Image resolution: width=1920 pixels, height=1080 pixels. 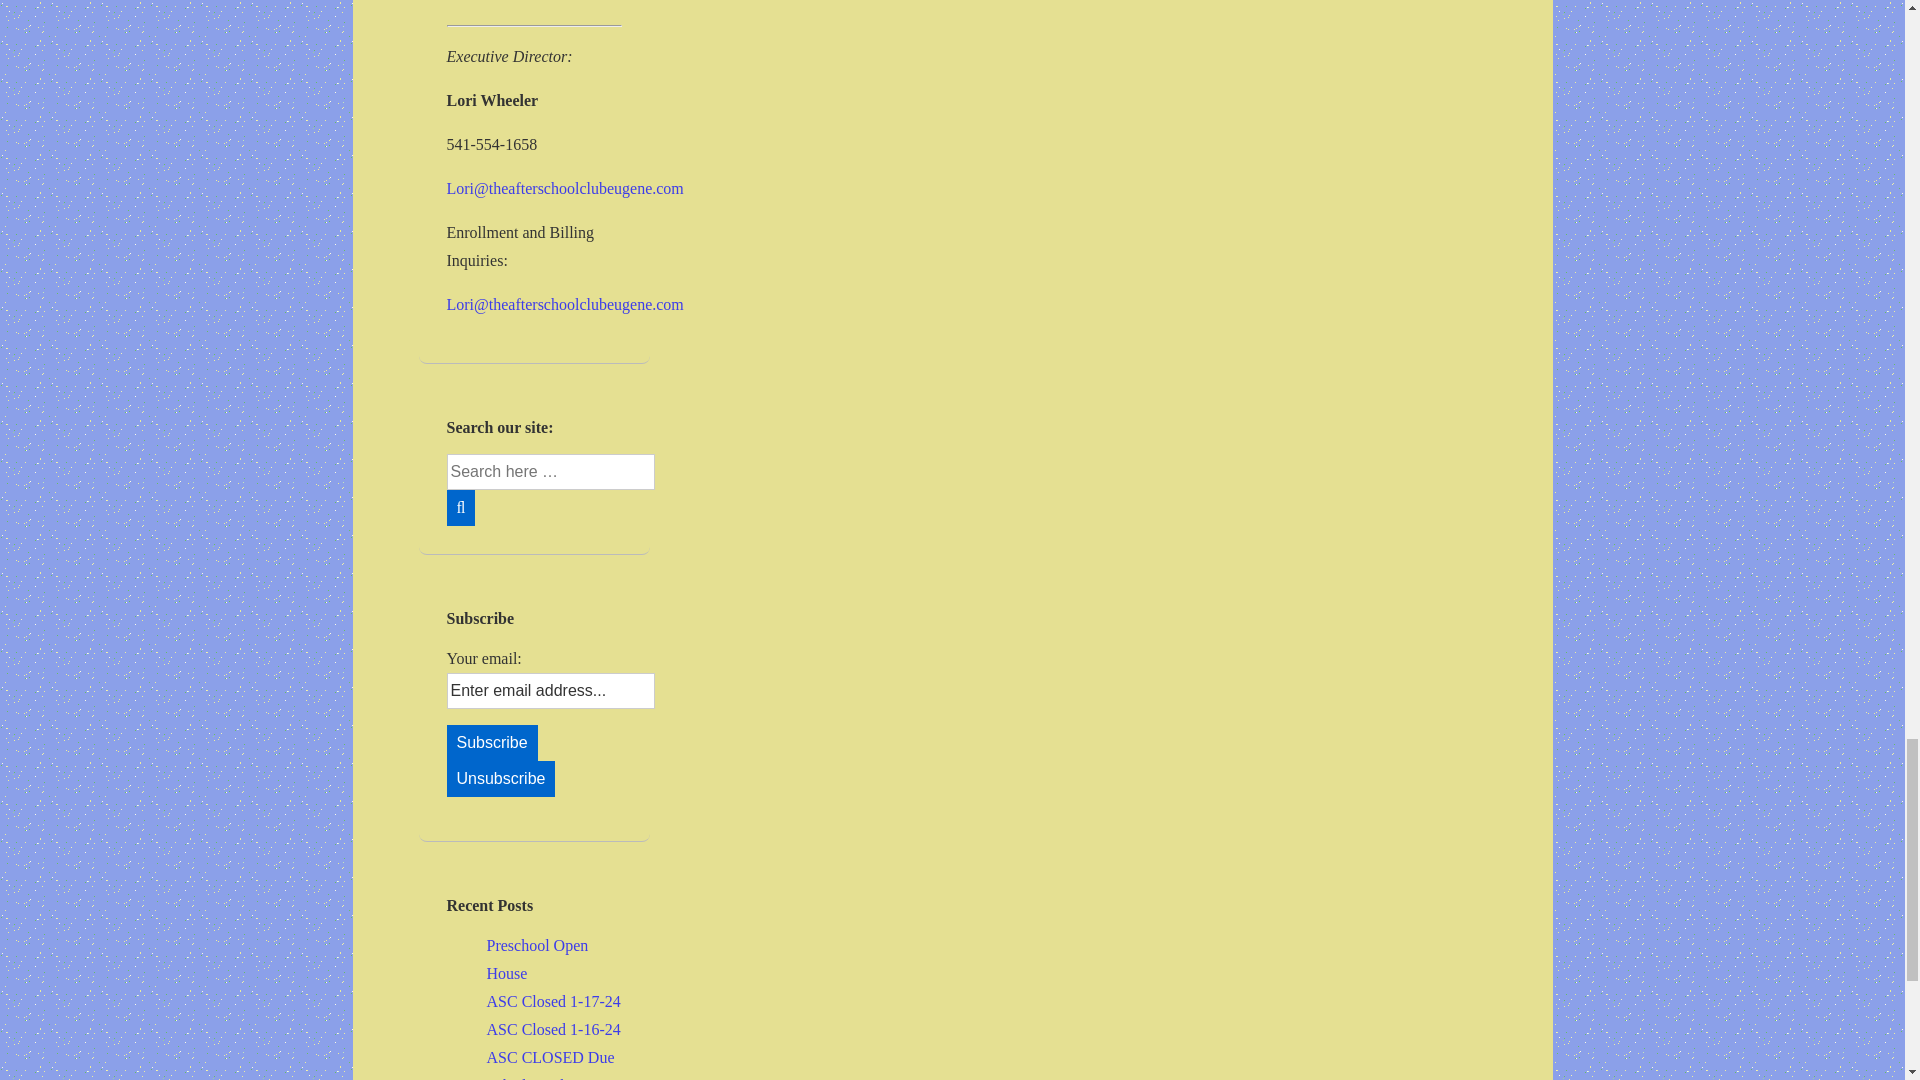 What do you see at coordinates (550, 690) in the screenshot?
I see `Enter email address...` at bounding box center [550, 690].